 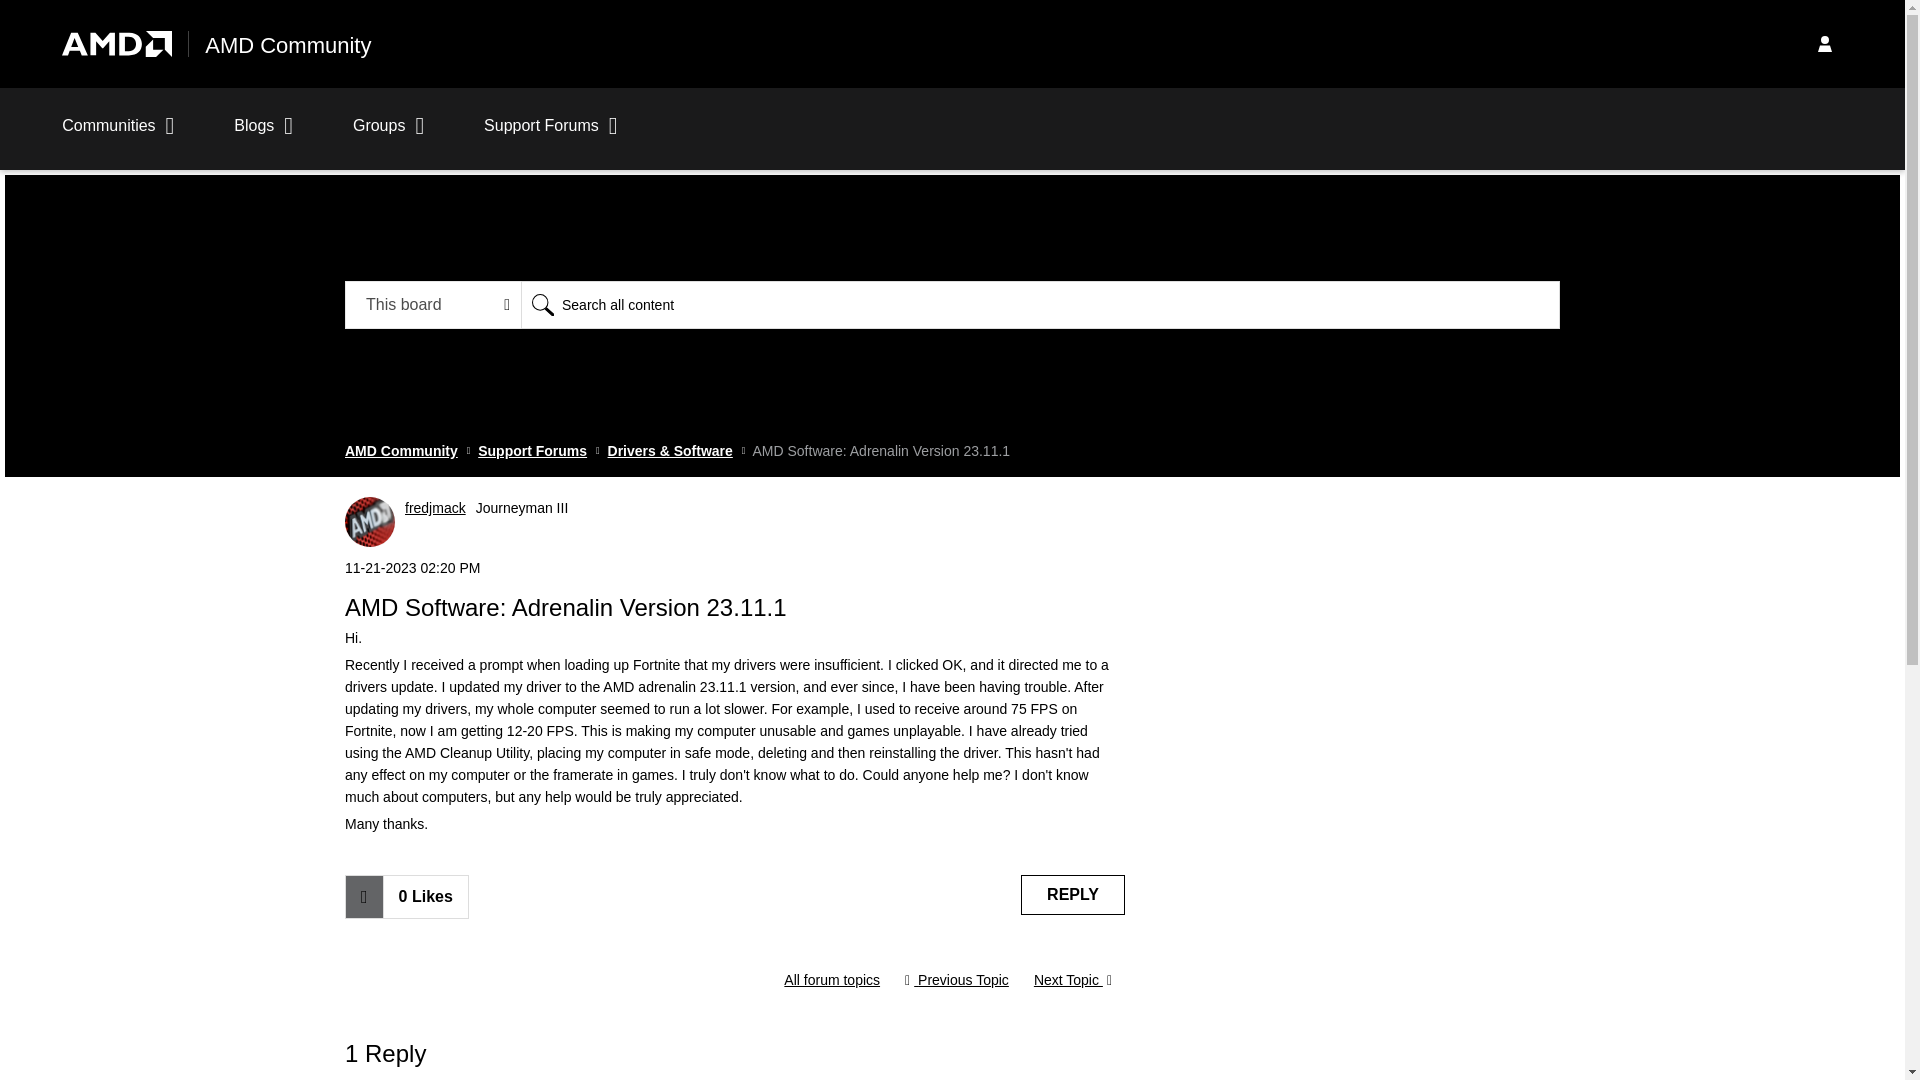 What do you see at coordinates (116, 44) in the screenshot?
I see `AMD Logo` at bounding box center [116, 44].